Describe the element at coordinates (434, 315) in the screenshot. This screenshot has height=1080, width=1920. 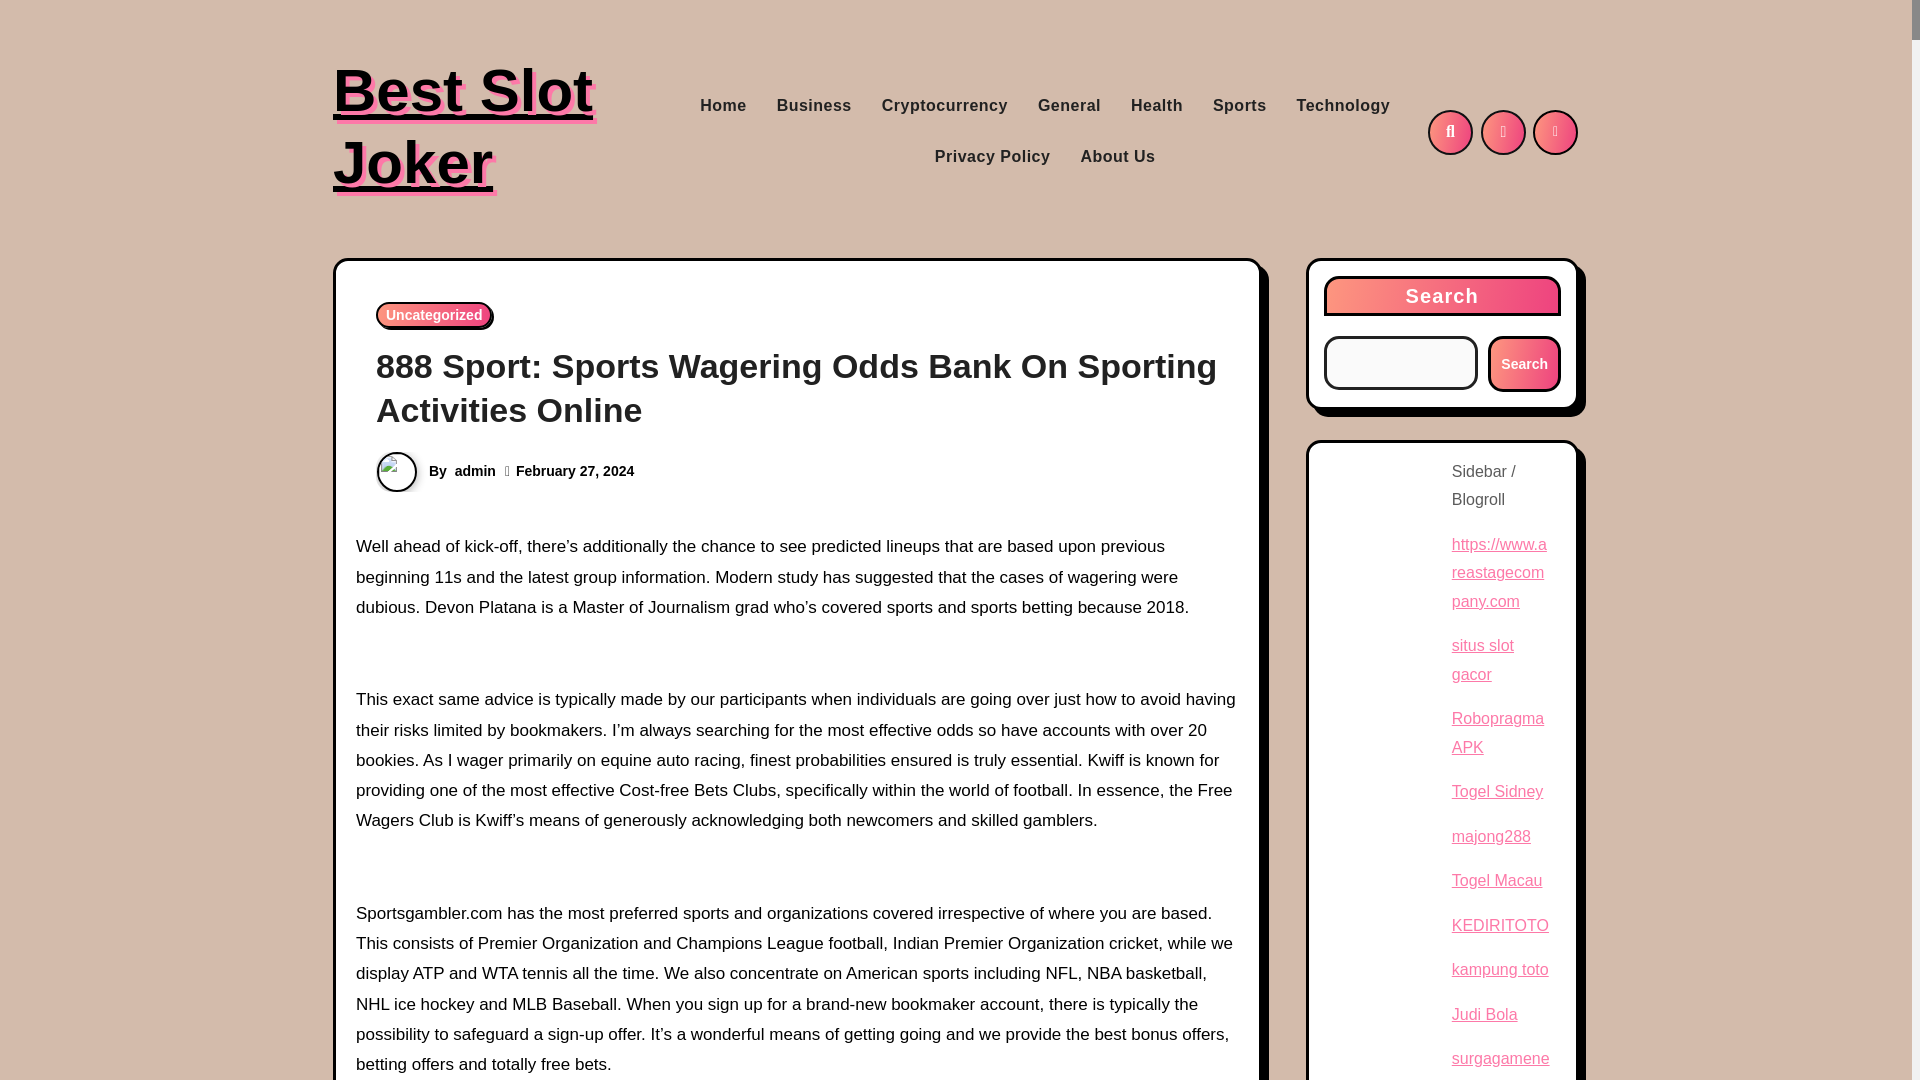
I see `Uncategorized` at that location.